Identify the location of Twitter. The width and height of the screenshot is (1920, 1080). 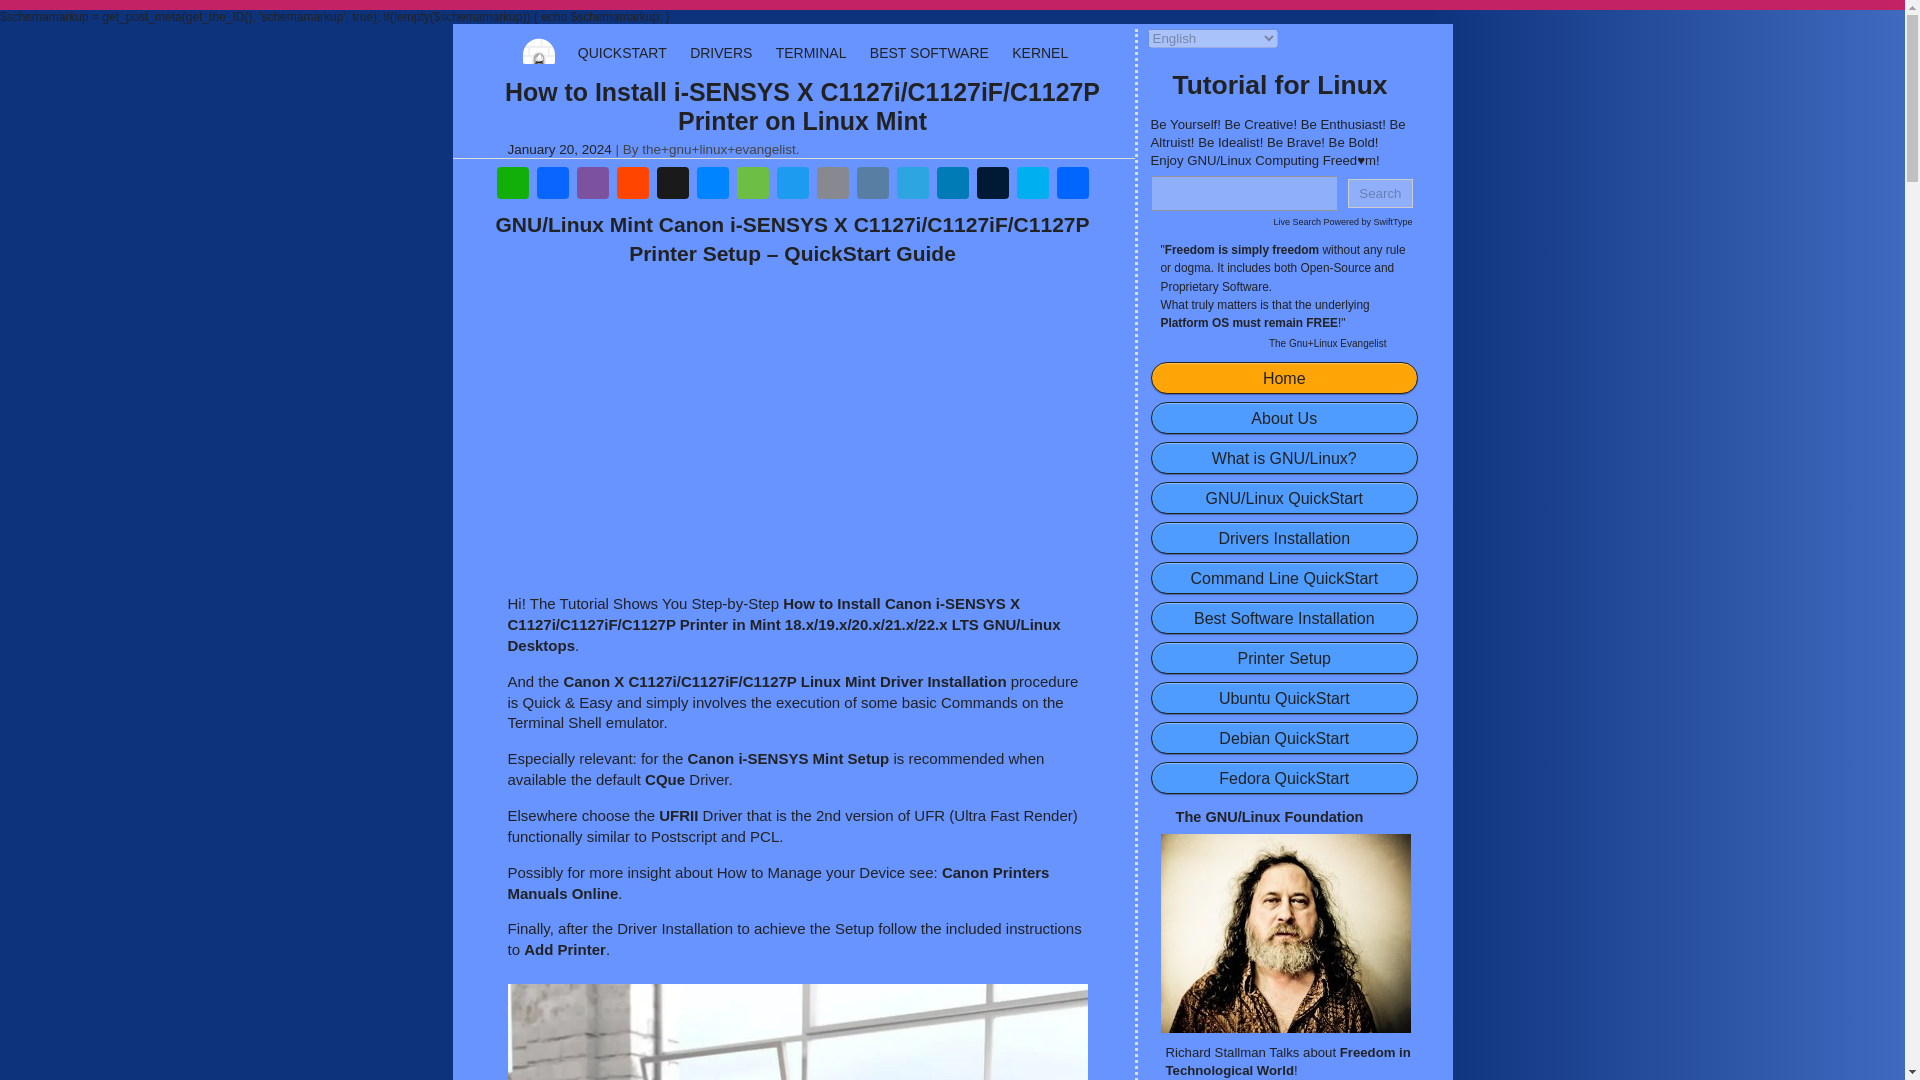
(792, 186).